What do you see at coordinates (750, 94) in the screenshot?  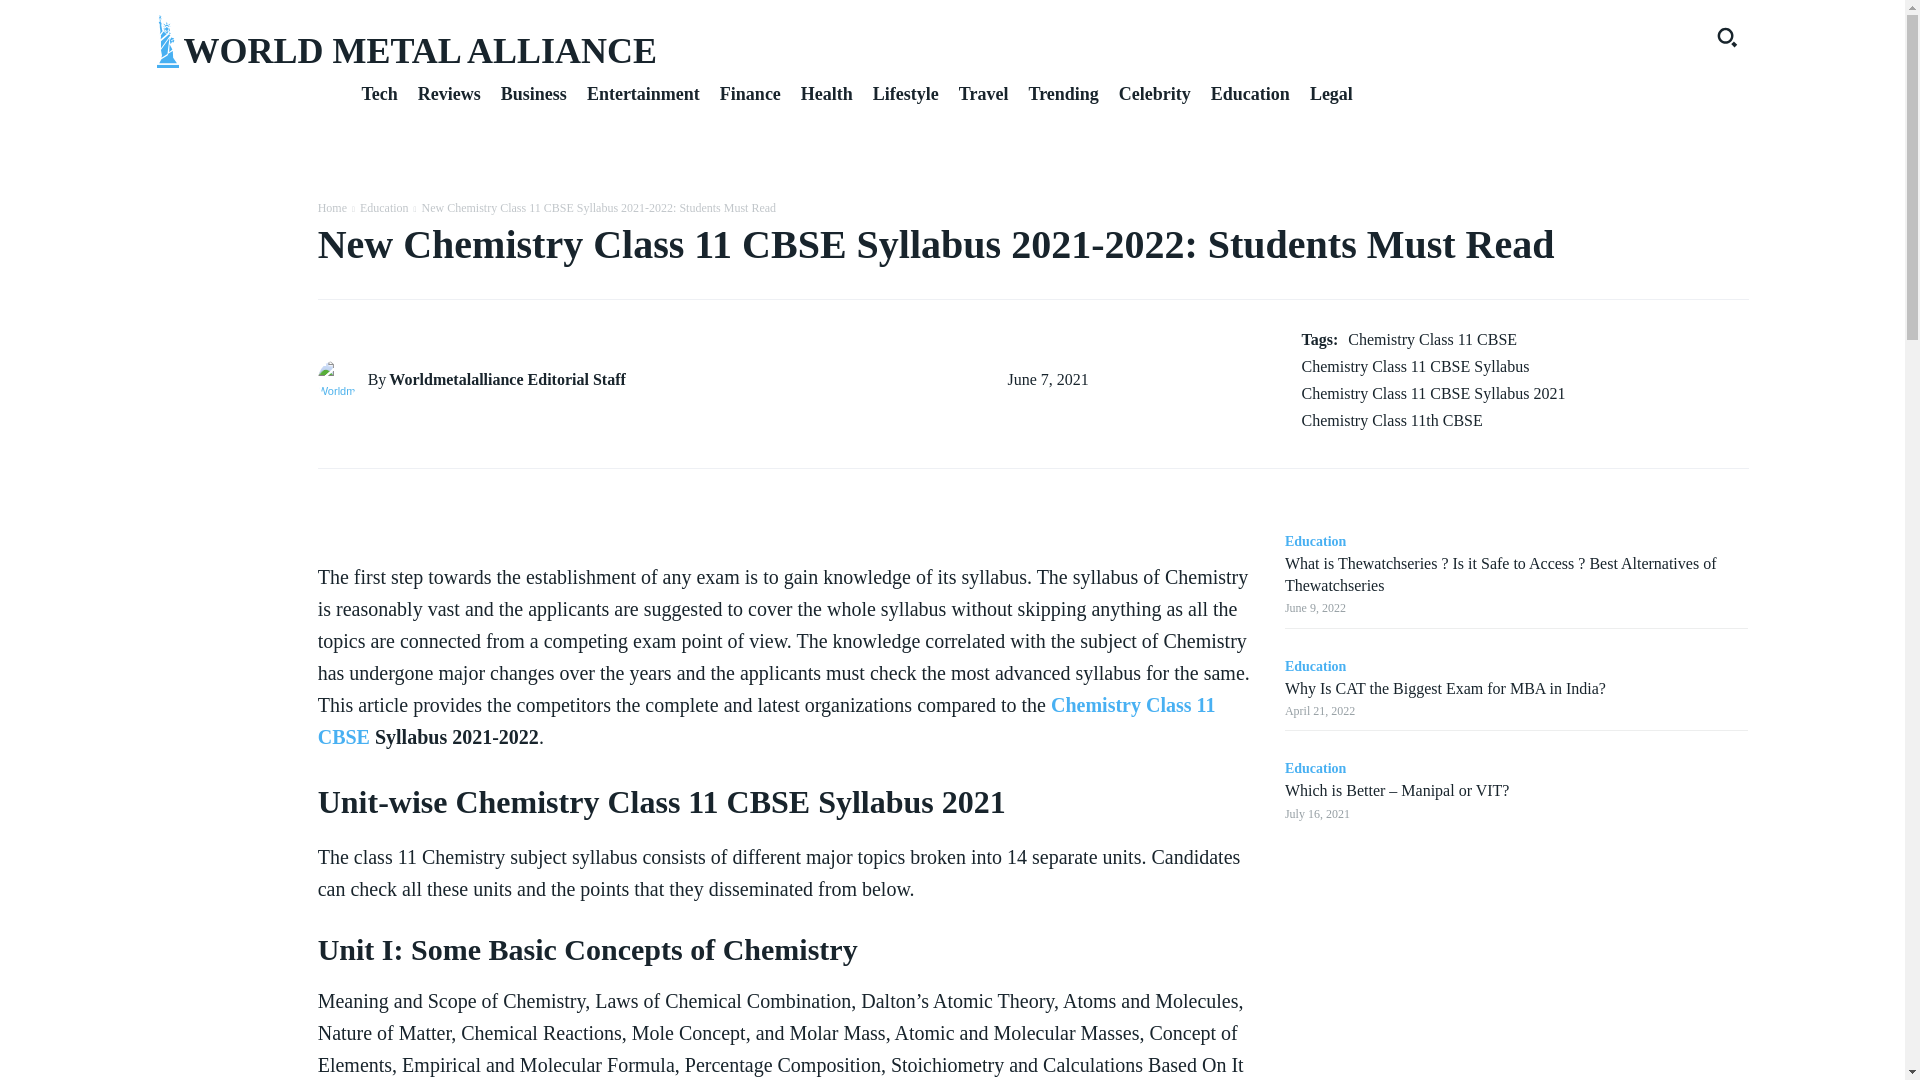 I see `Finance` at bounding box center [750, 94].